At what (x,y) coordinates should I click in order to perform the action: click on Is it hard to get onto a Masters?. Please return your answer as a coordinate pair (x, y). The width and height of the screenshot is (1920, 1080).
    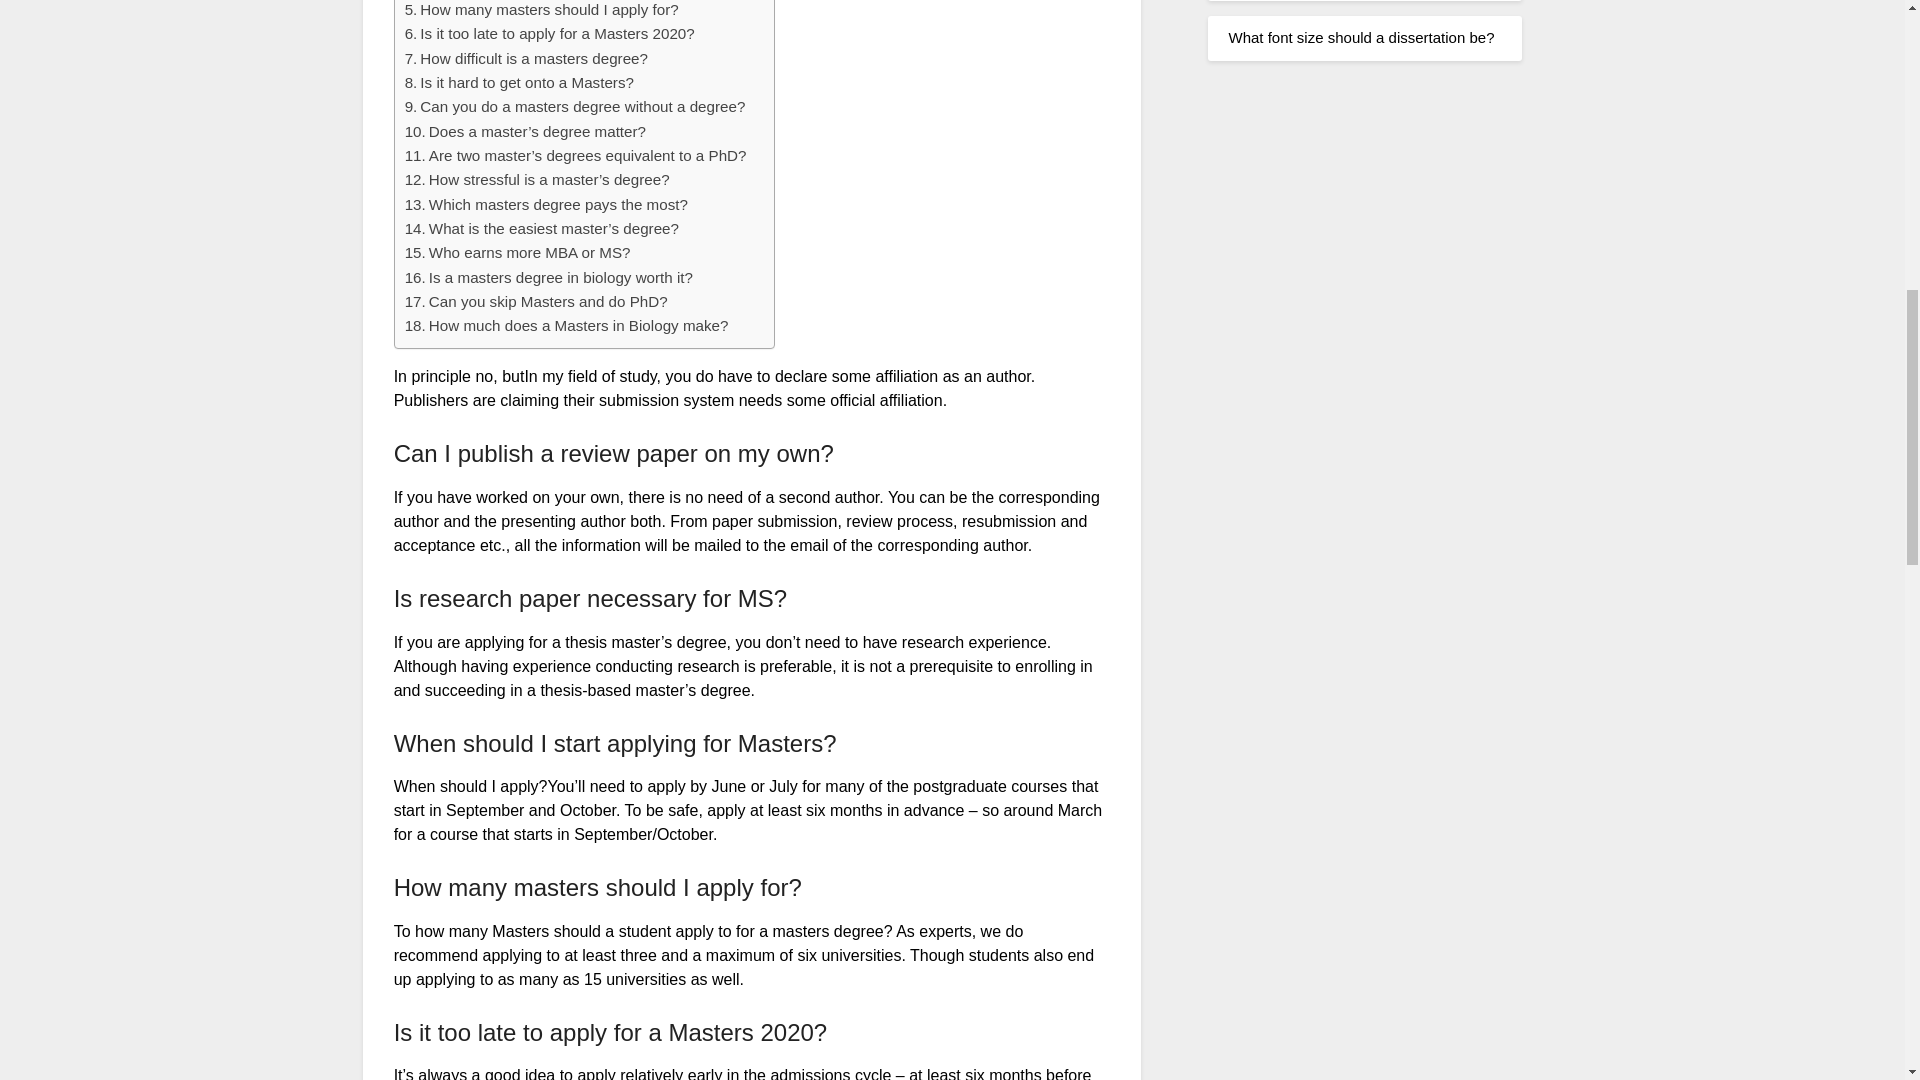
    Looking at the image, I should click on (519, 83).